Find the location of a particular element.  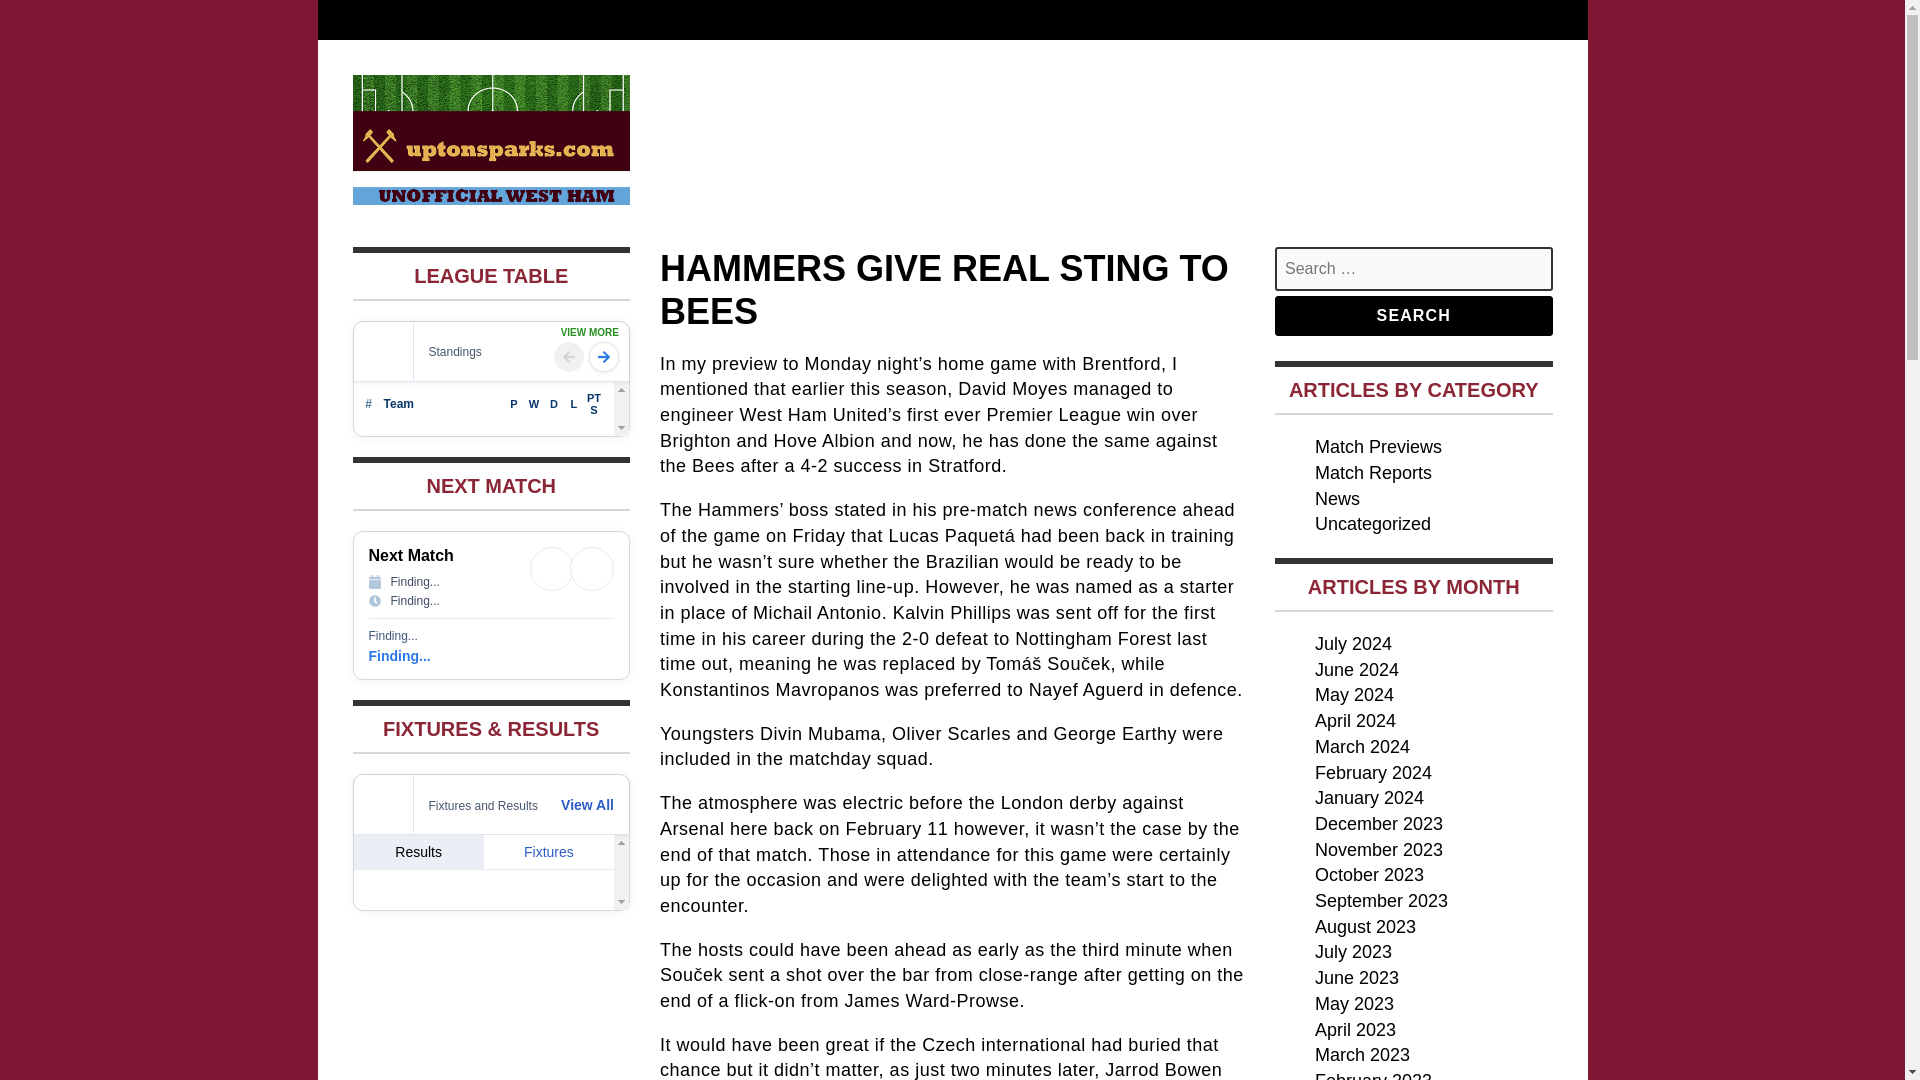

May 2023 is located at coordinates (1354, 1004).